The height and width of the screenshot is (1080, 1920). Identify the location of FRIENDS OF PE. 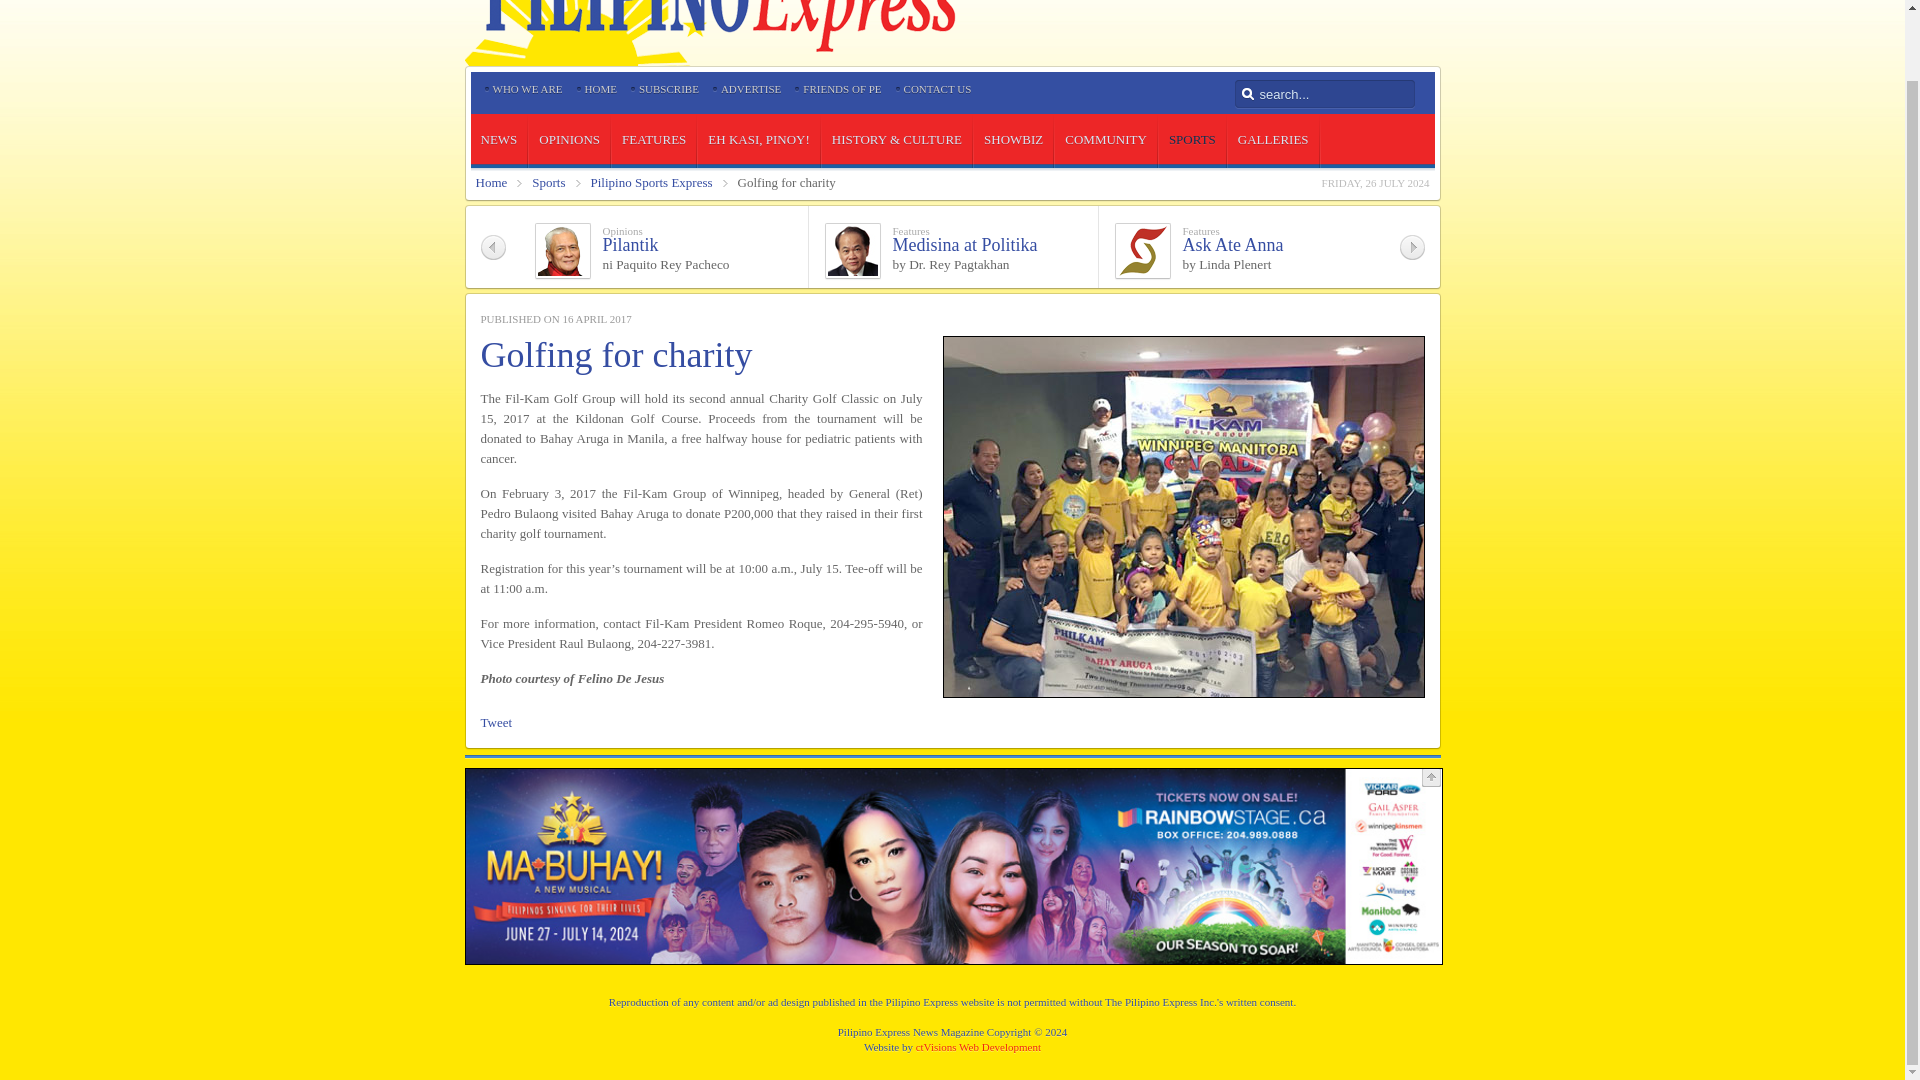
(842, 88).